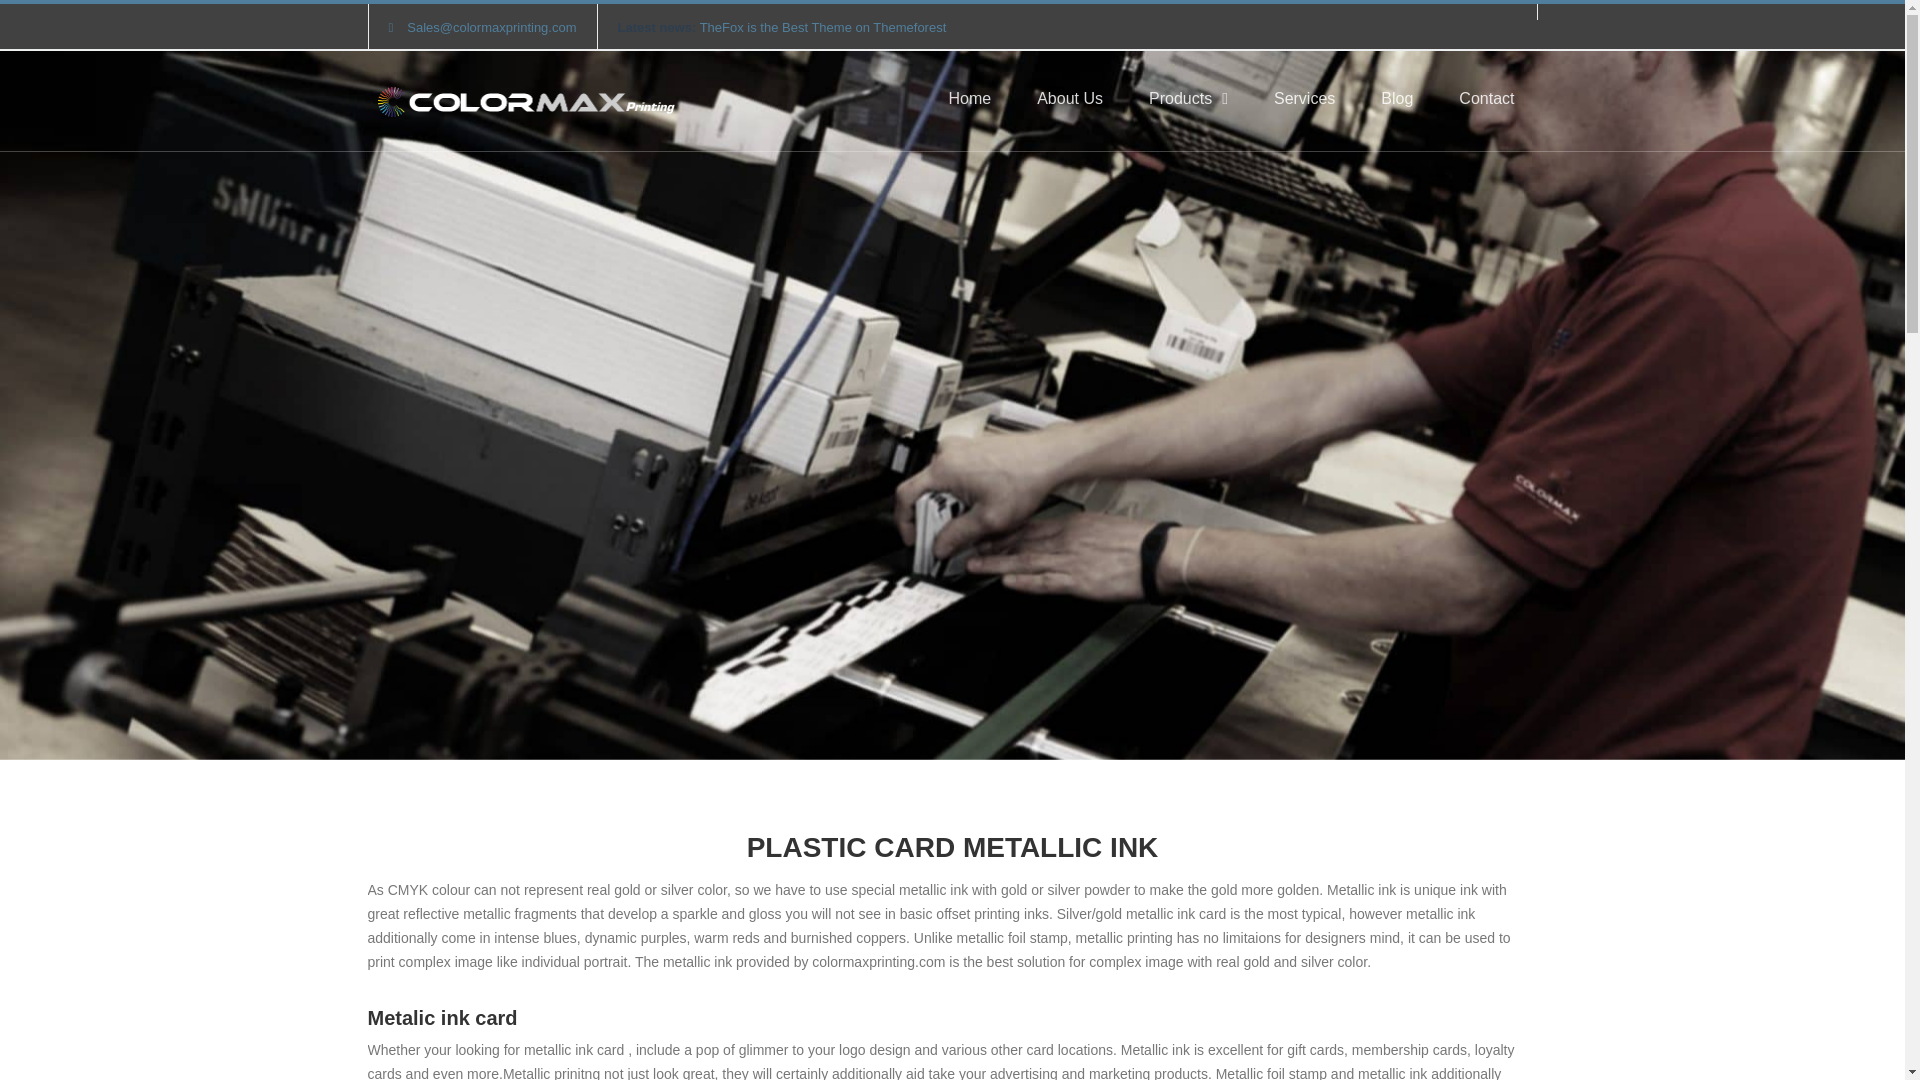 This screenshot has height=1080, width=1920. What do you see at coordinates (524, 102) in the screenshot?
I see `ColorMax Printing` at bounding box center [524, 102].